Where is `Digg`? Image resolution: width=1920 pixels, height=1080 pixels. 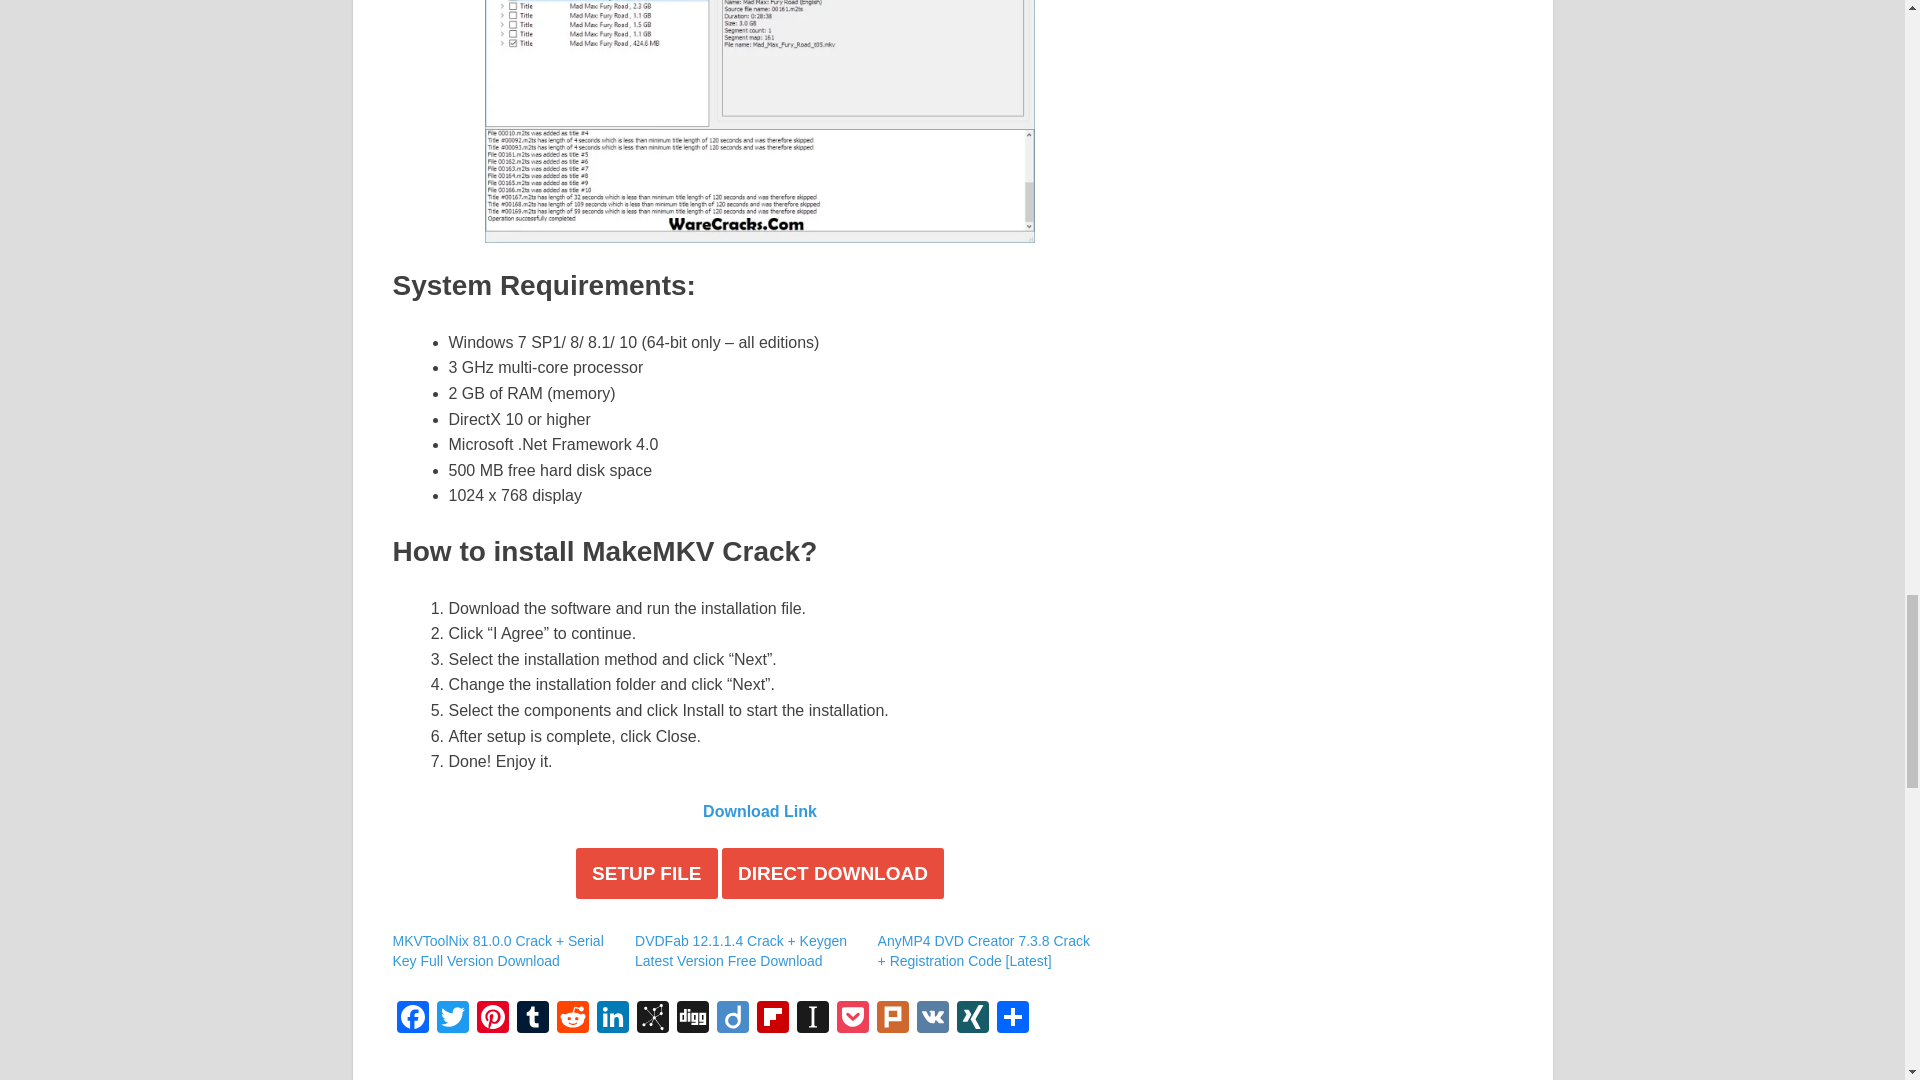 Digg is located at coordinates (692, 1019).